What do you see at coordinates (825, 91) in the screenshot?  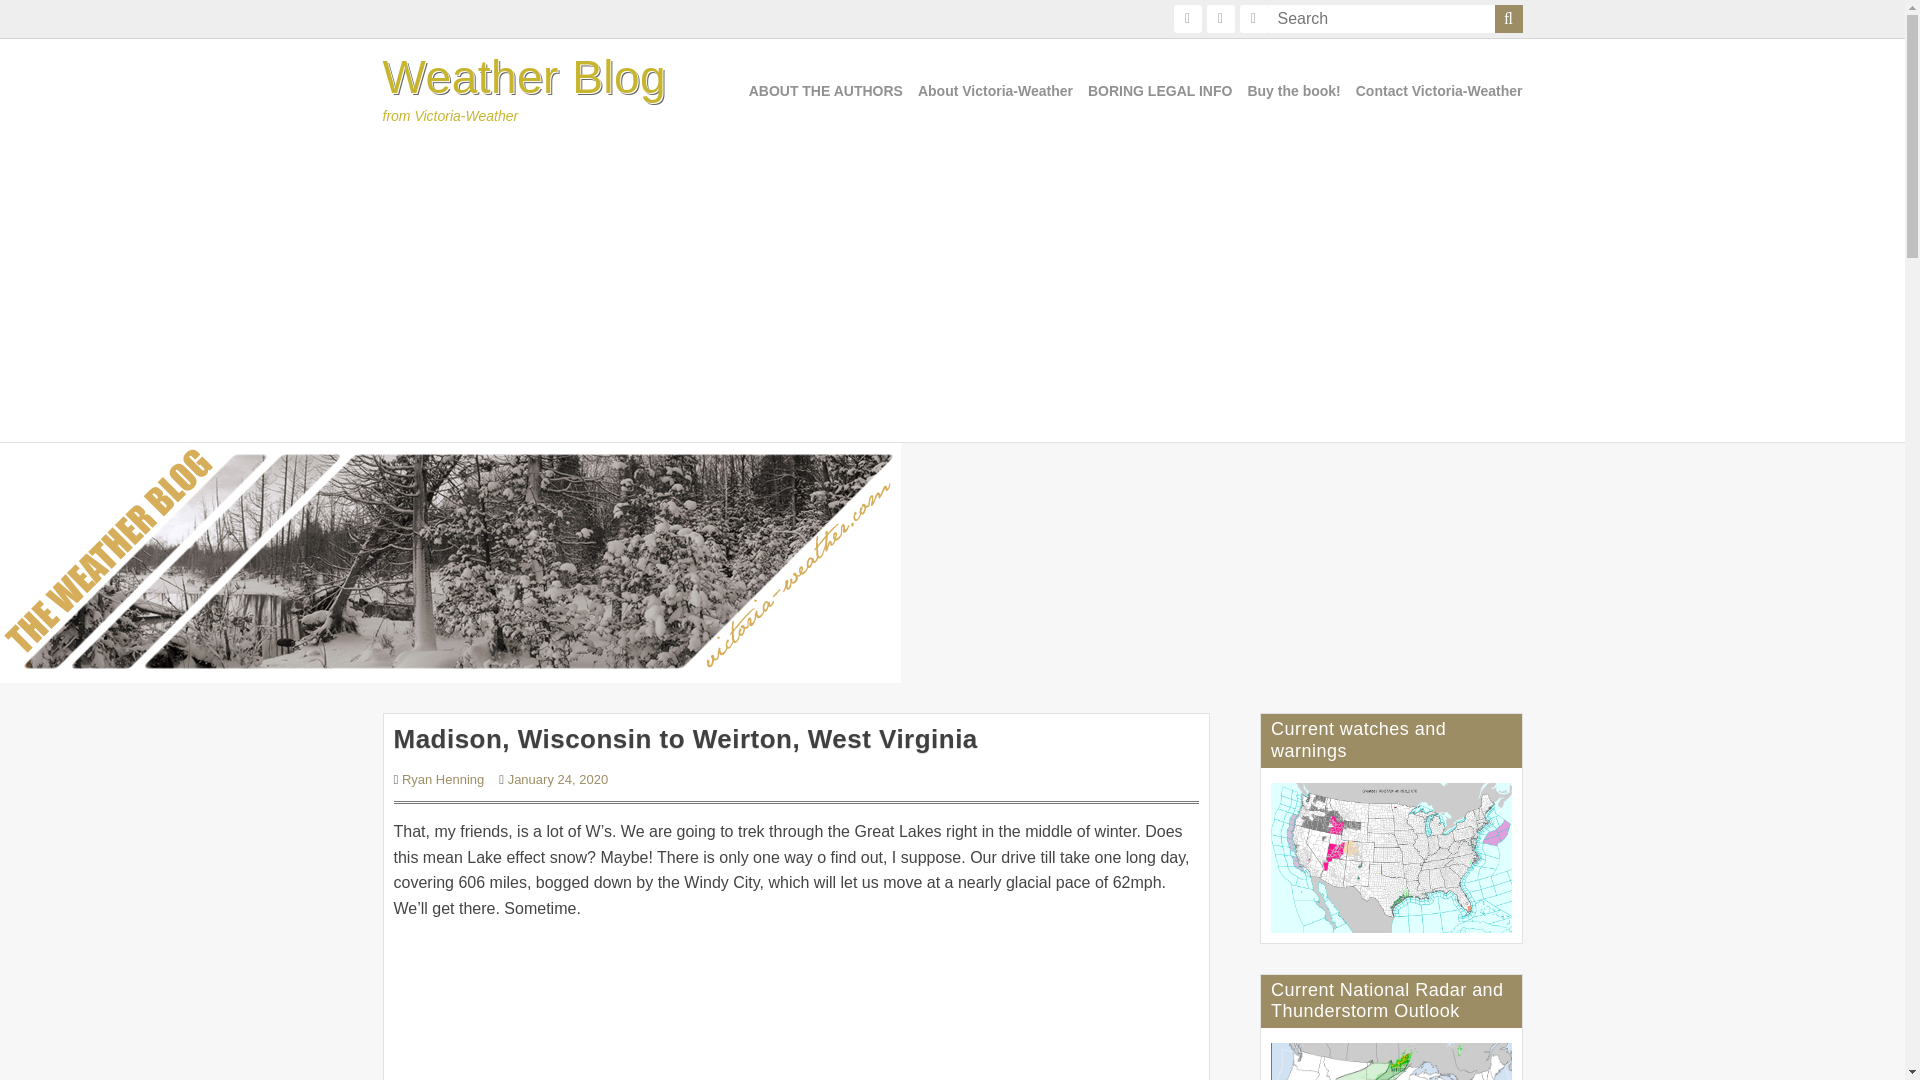 I see `ABOUT THE AUTHORS` at bounding box center [825, 91].